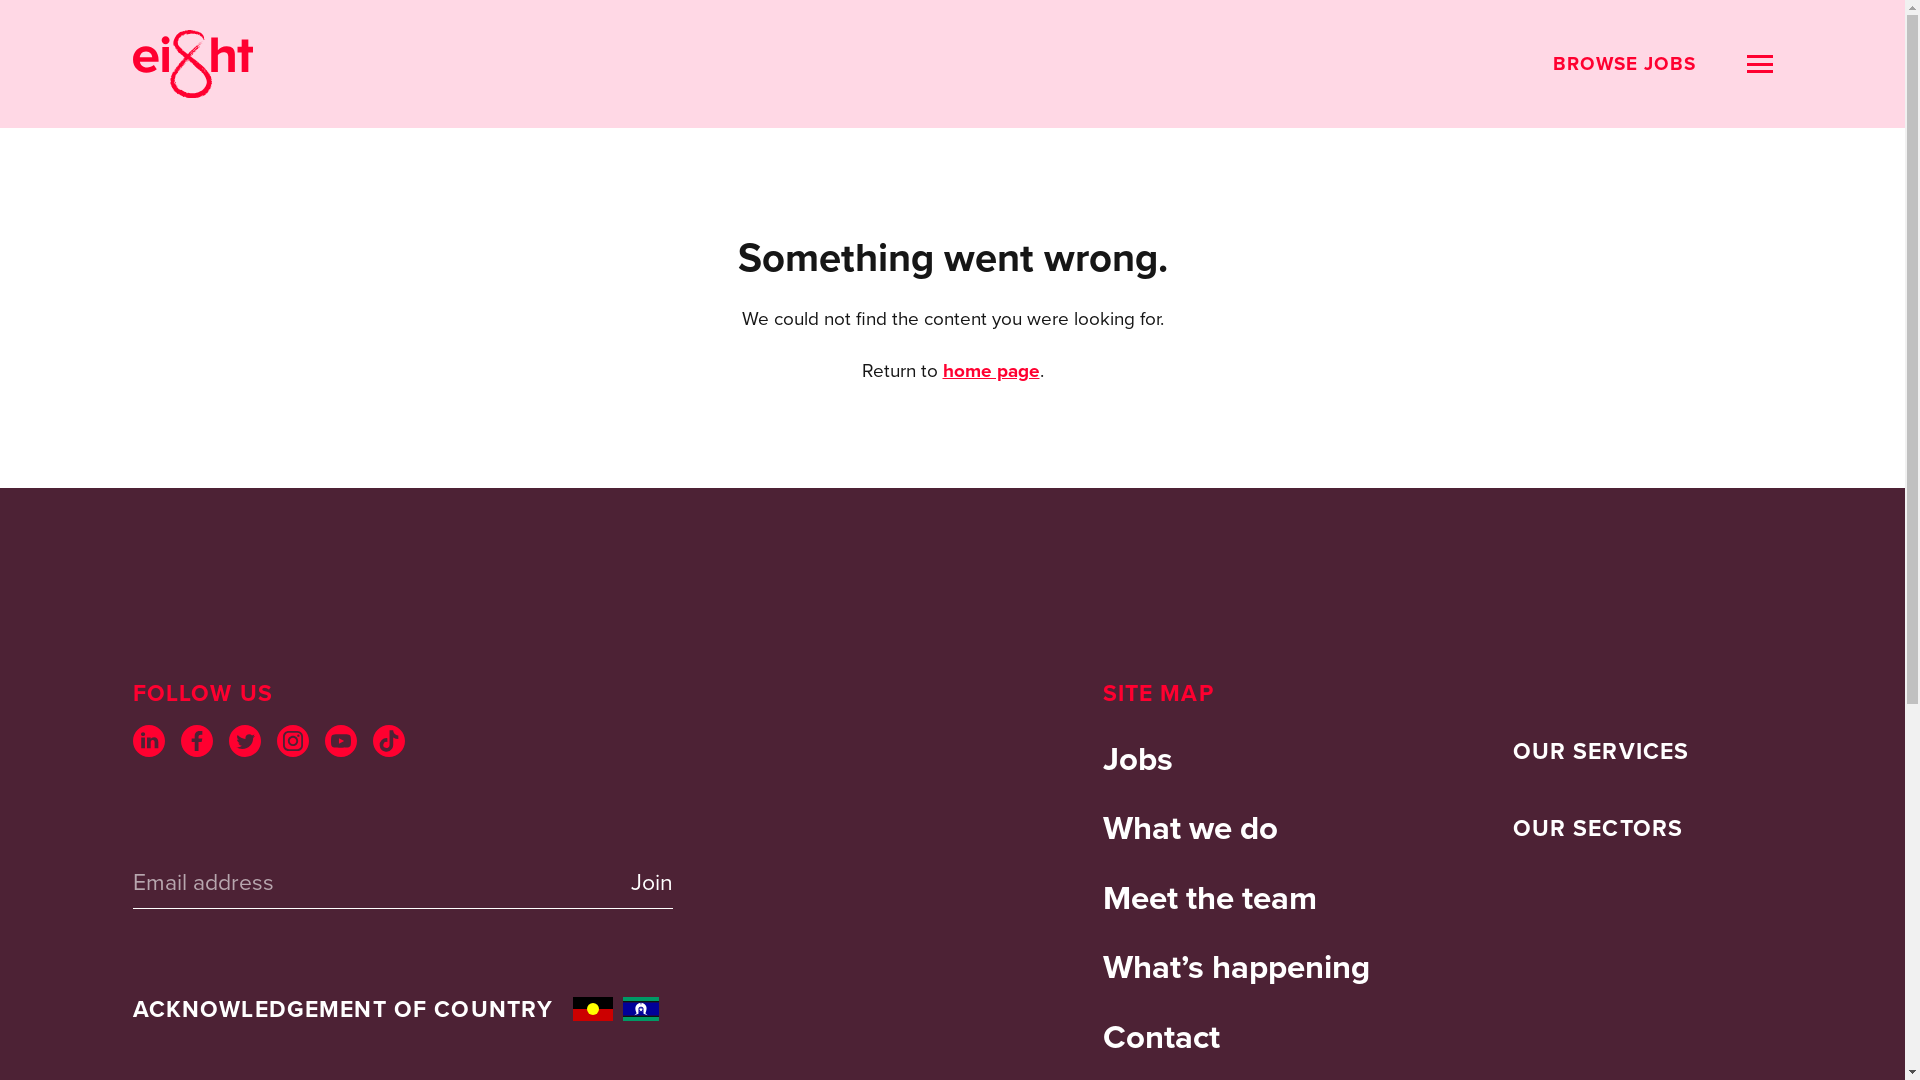 The height and width of the screenshot is (1080, 1920). Describe the element at coordinates (641, 882) in the screenshot. I see `Join` at that location.